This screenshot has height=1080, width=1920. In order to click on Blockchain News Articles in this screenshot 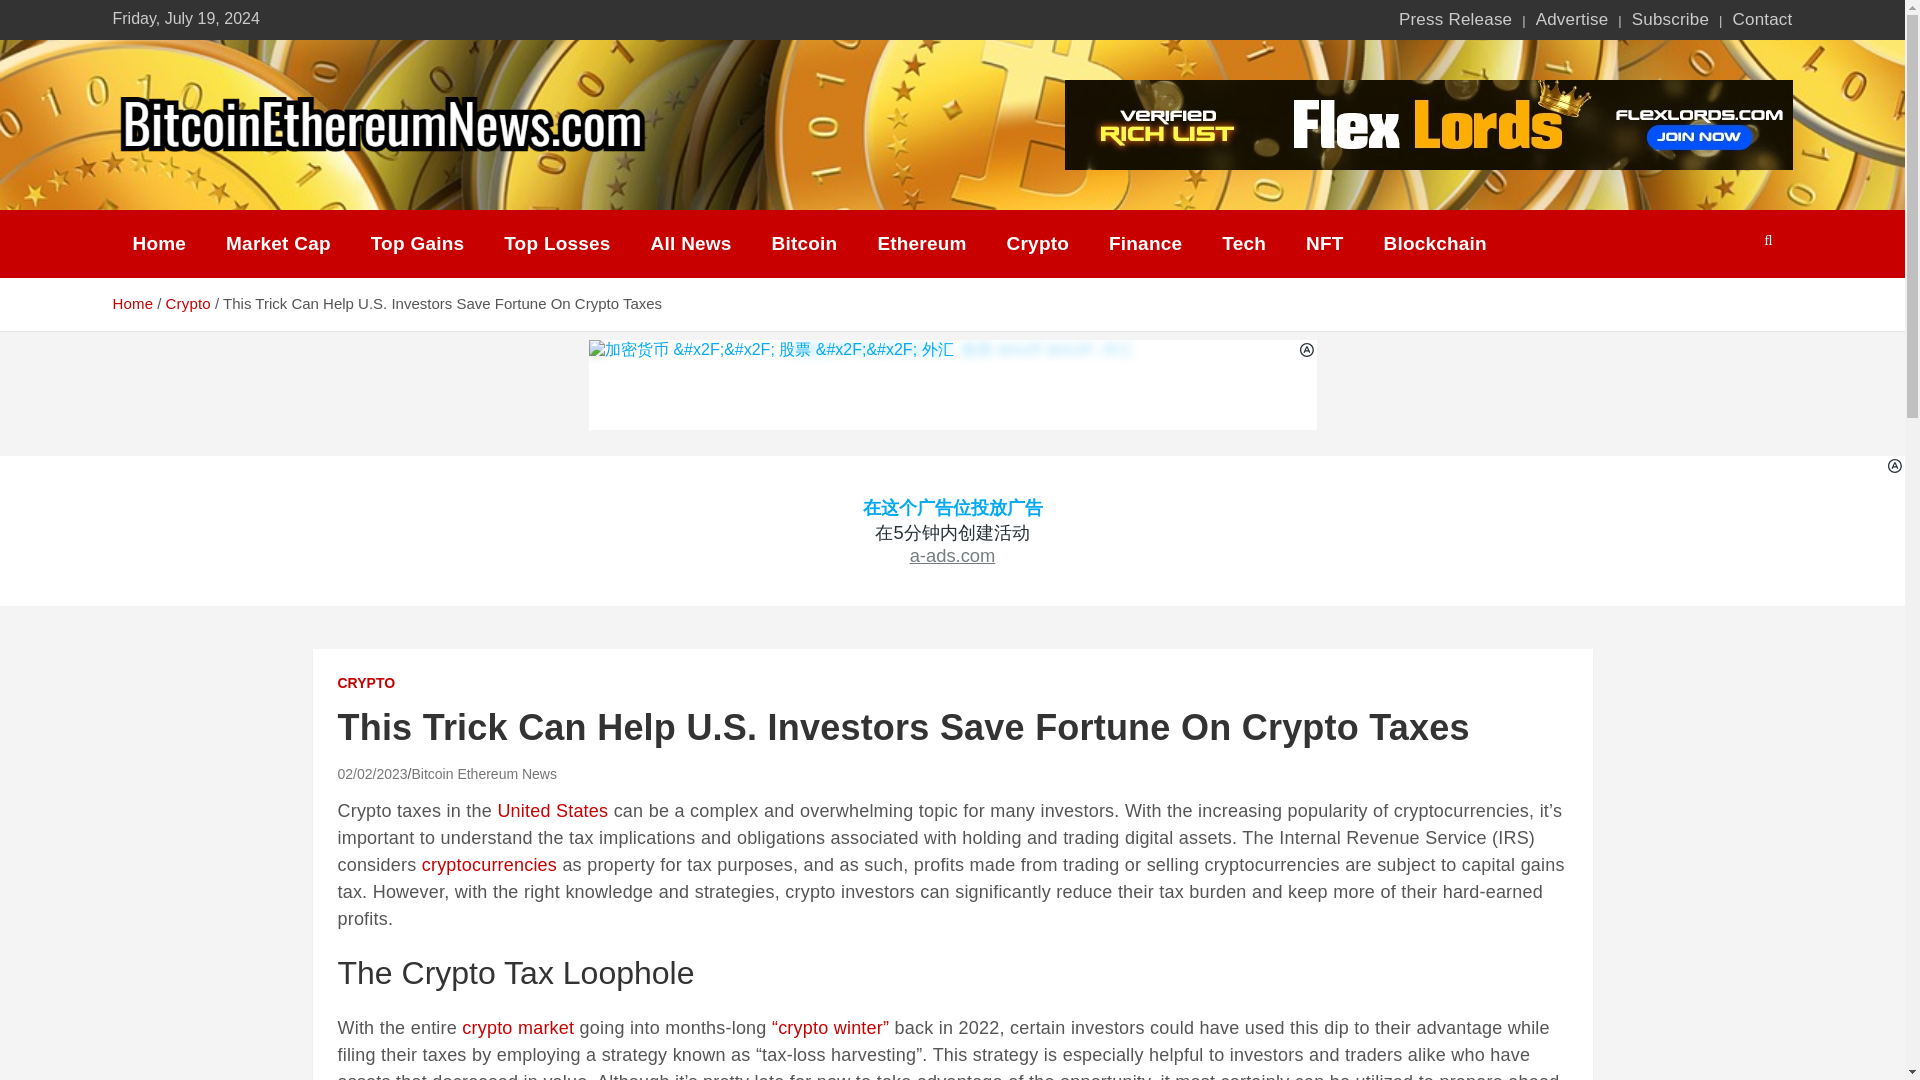, I will do `click(1435, 244)`.